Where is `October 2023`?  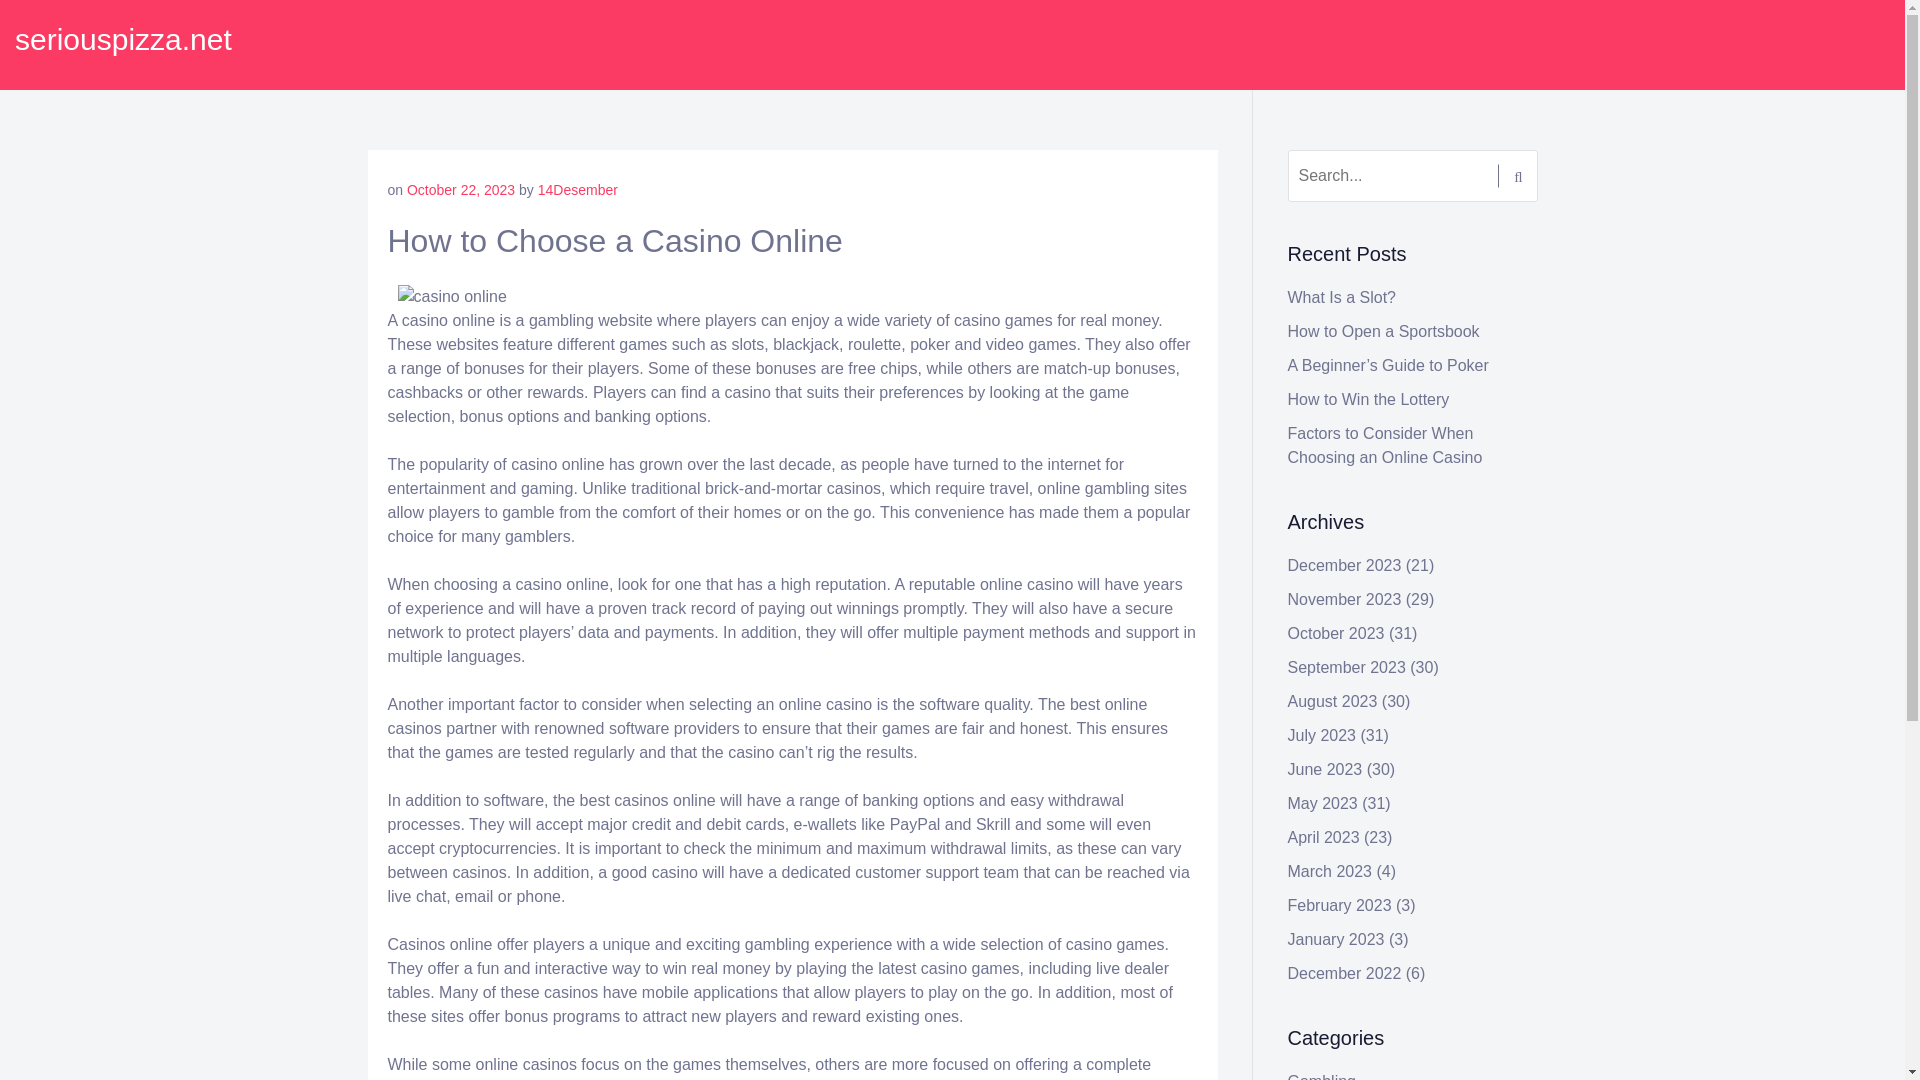
October 2023 is located at coordinates (1336, 633).